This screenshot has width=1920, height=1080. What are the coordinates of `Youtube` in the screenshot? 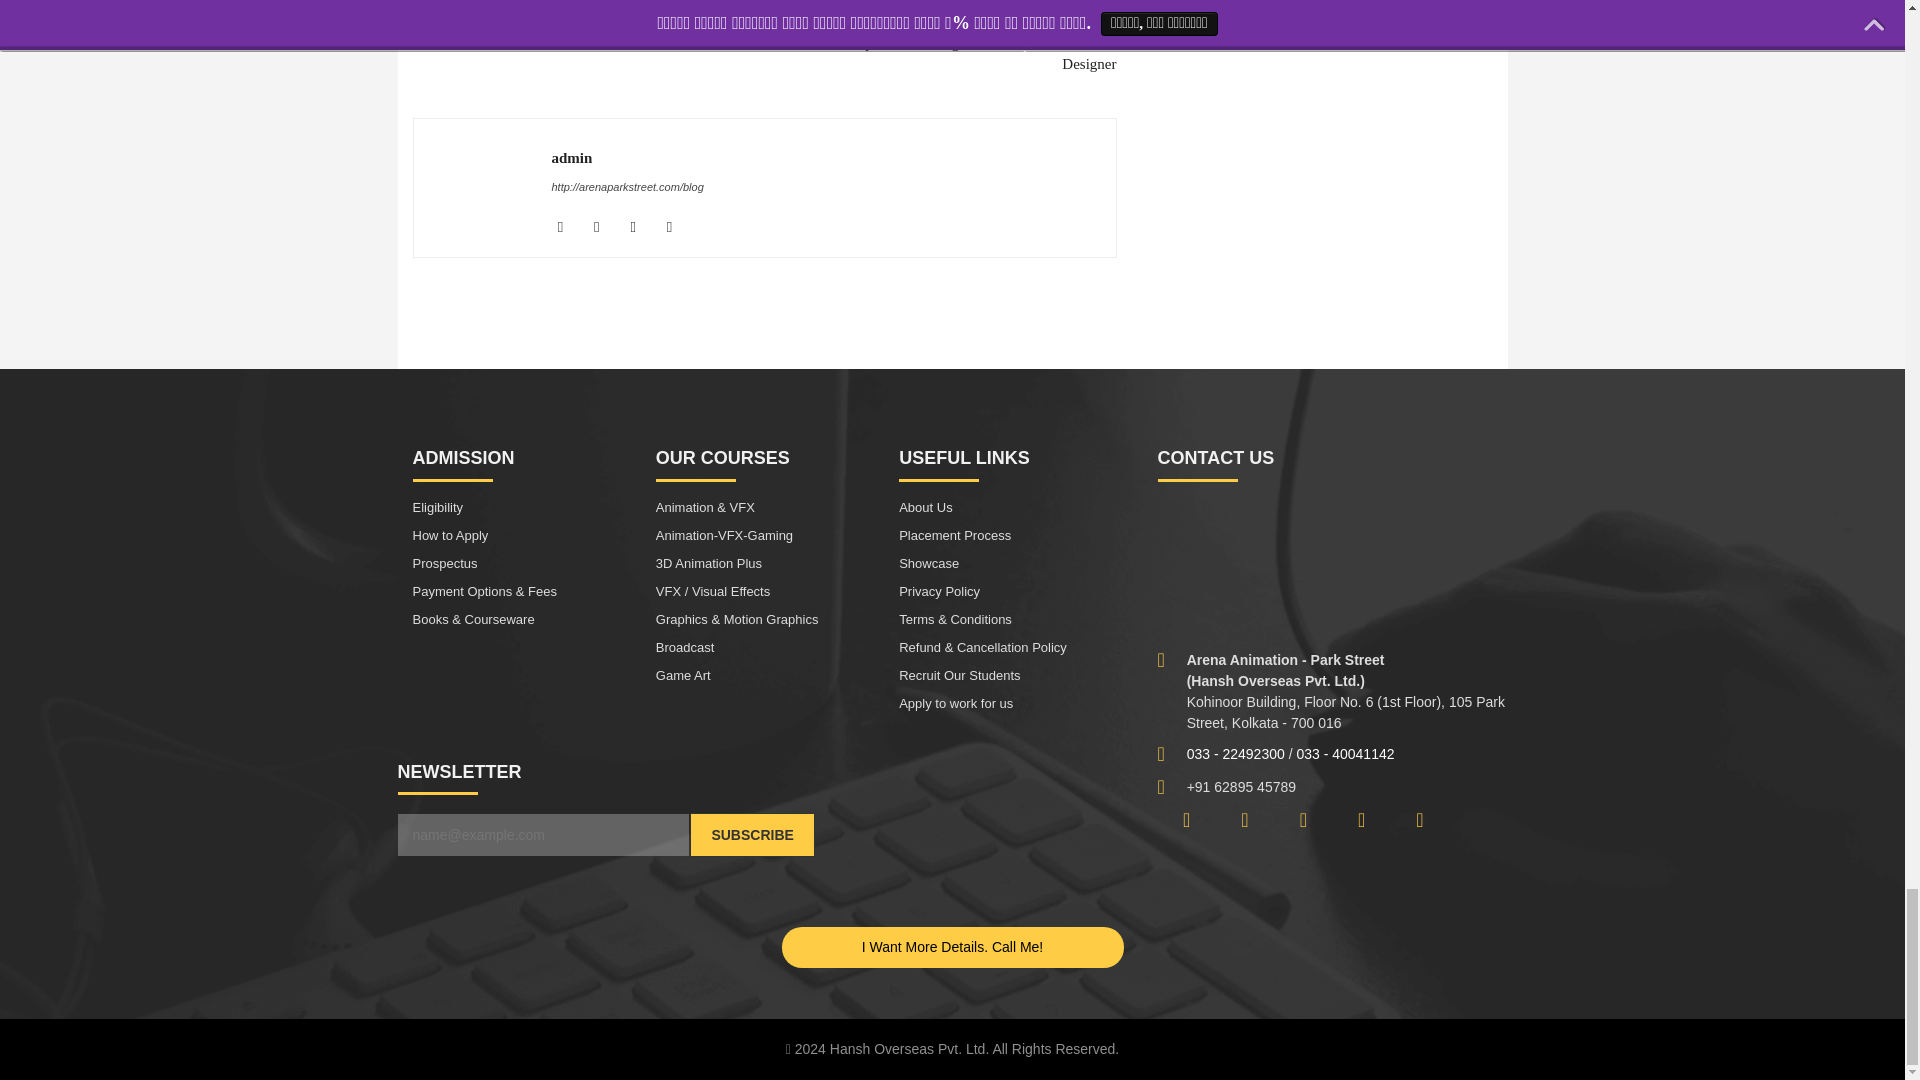 It's located at (676, 226).